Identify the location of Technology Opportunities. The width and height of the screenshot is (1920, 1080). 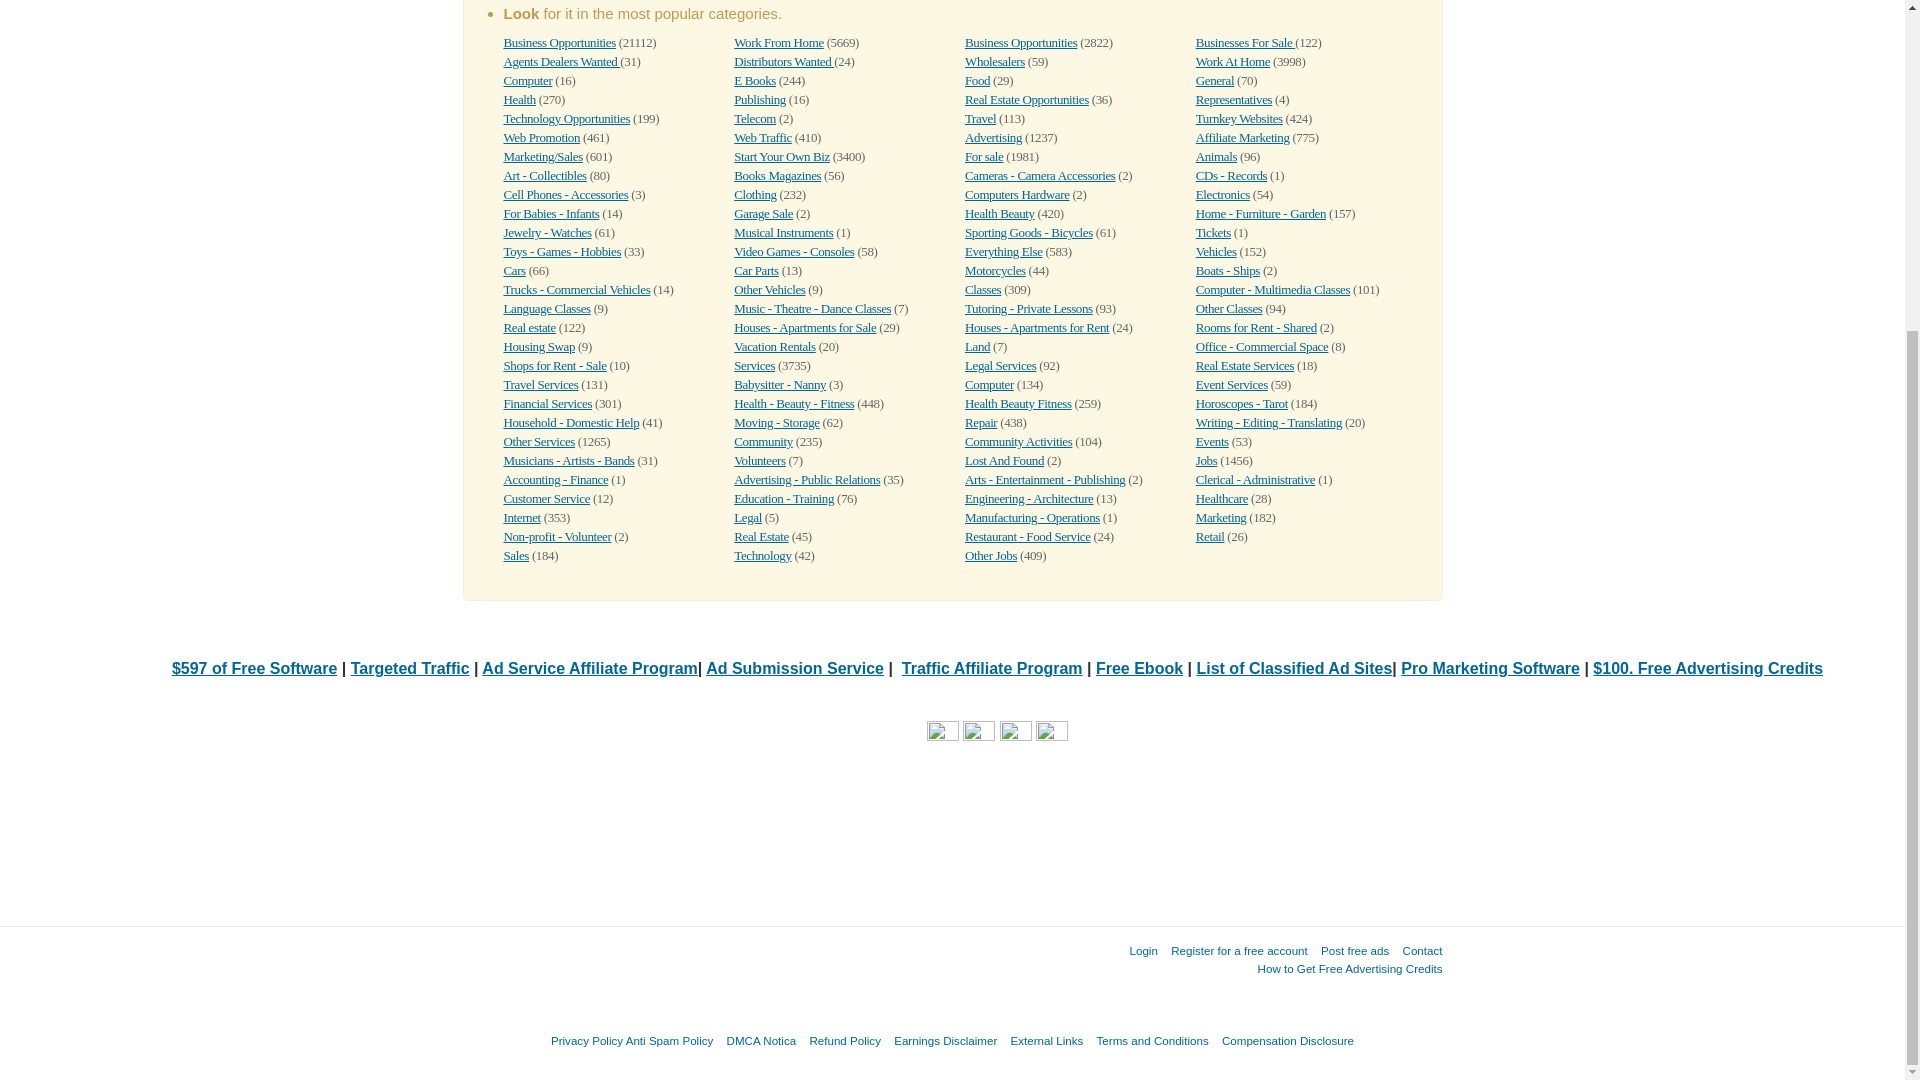
(567, 118).